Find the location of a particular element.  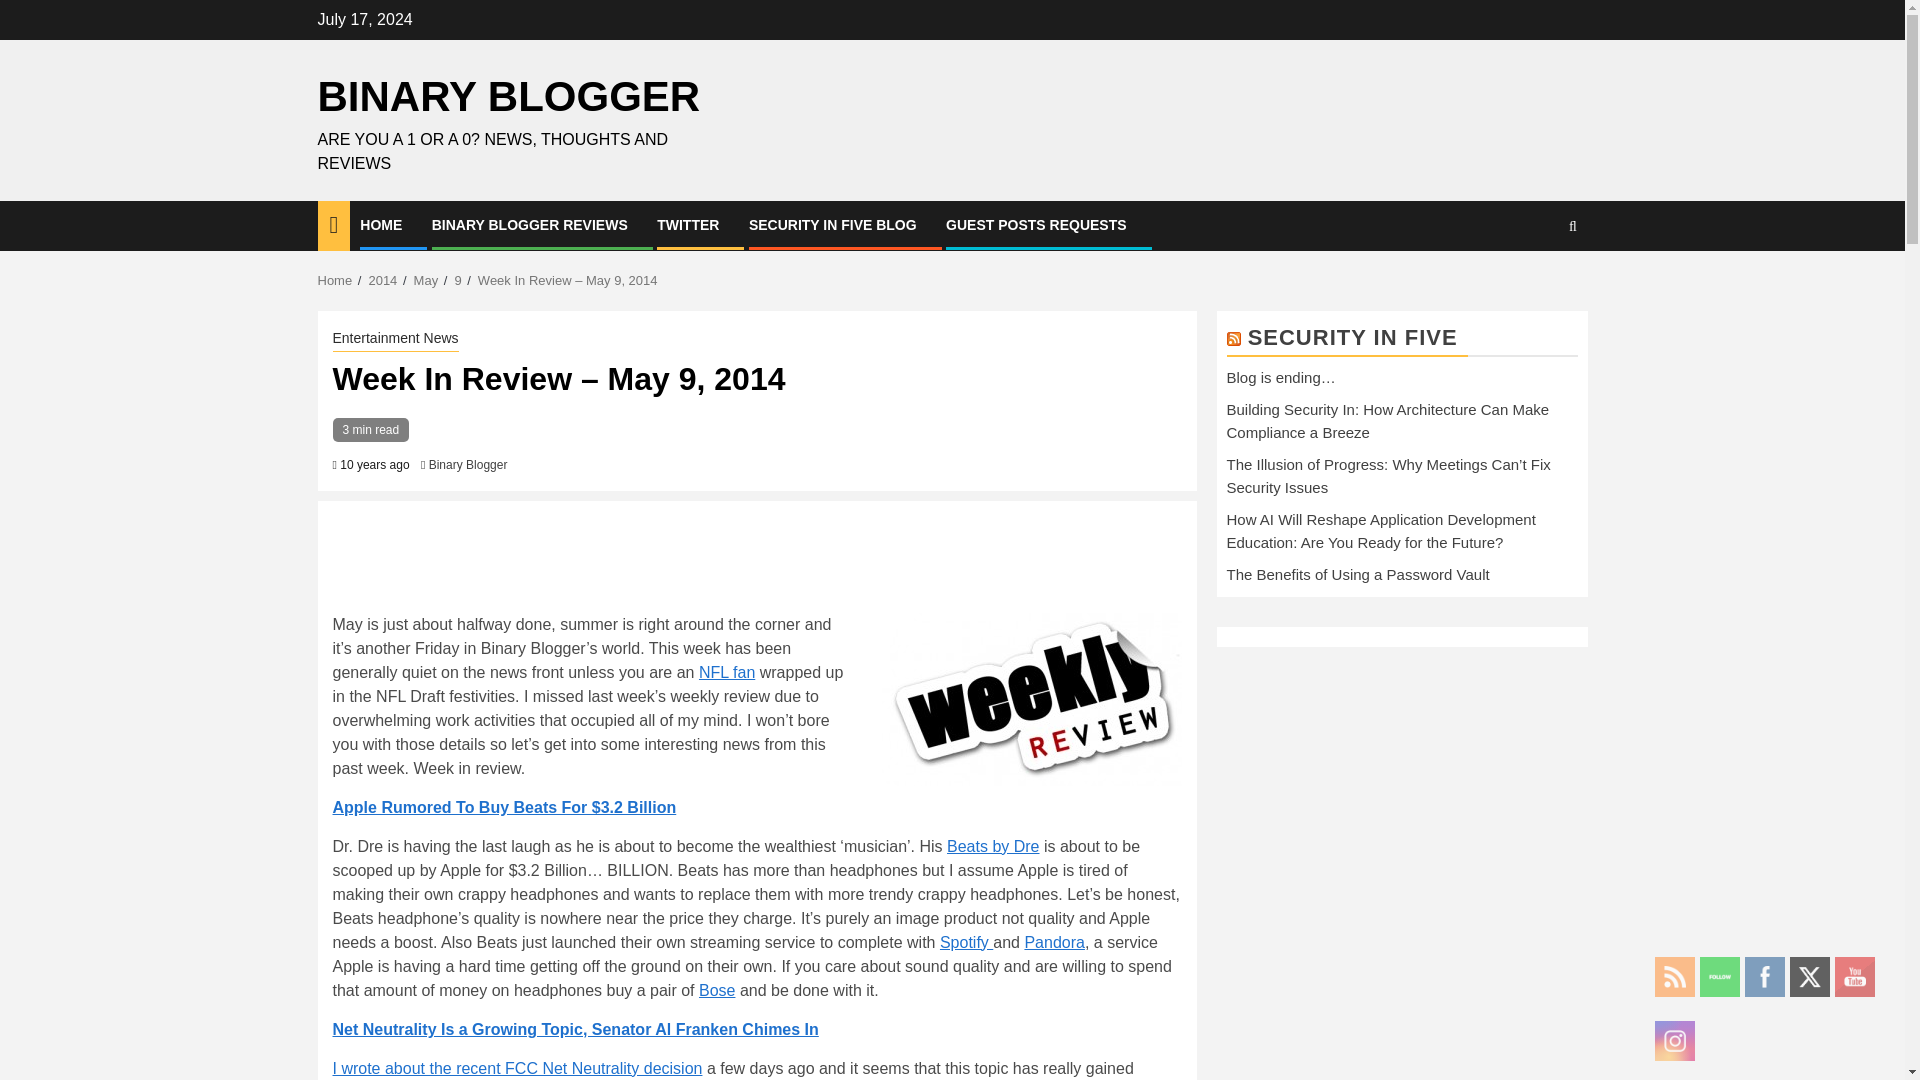

NFL Draft 2014 is located at coordinates (726, 672).